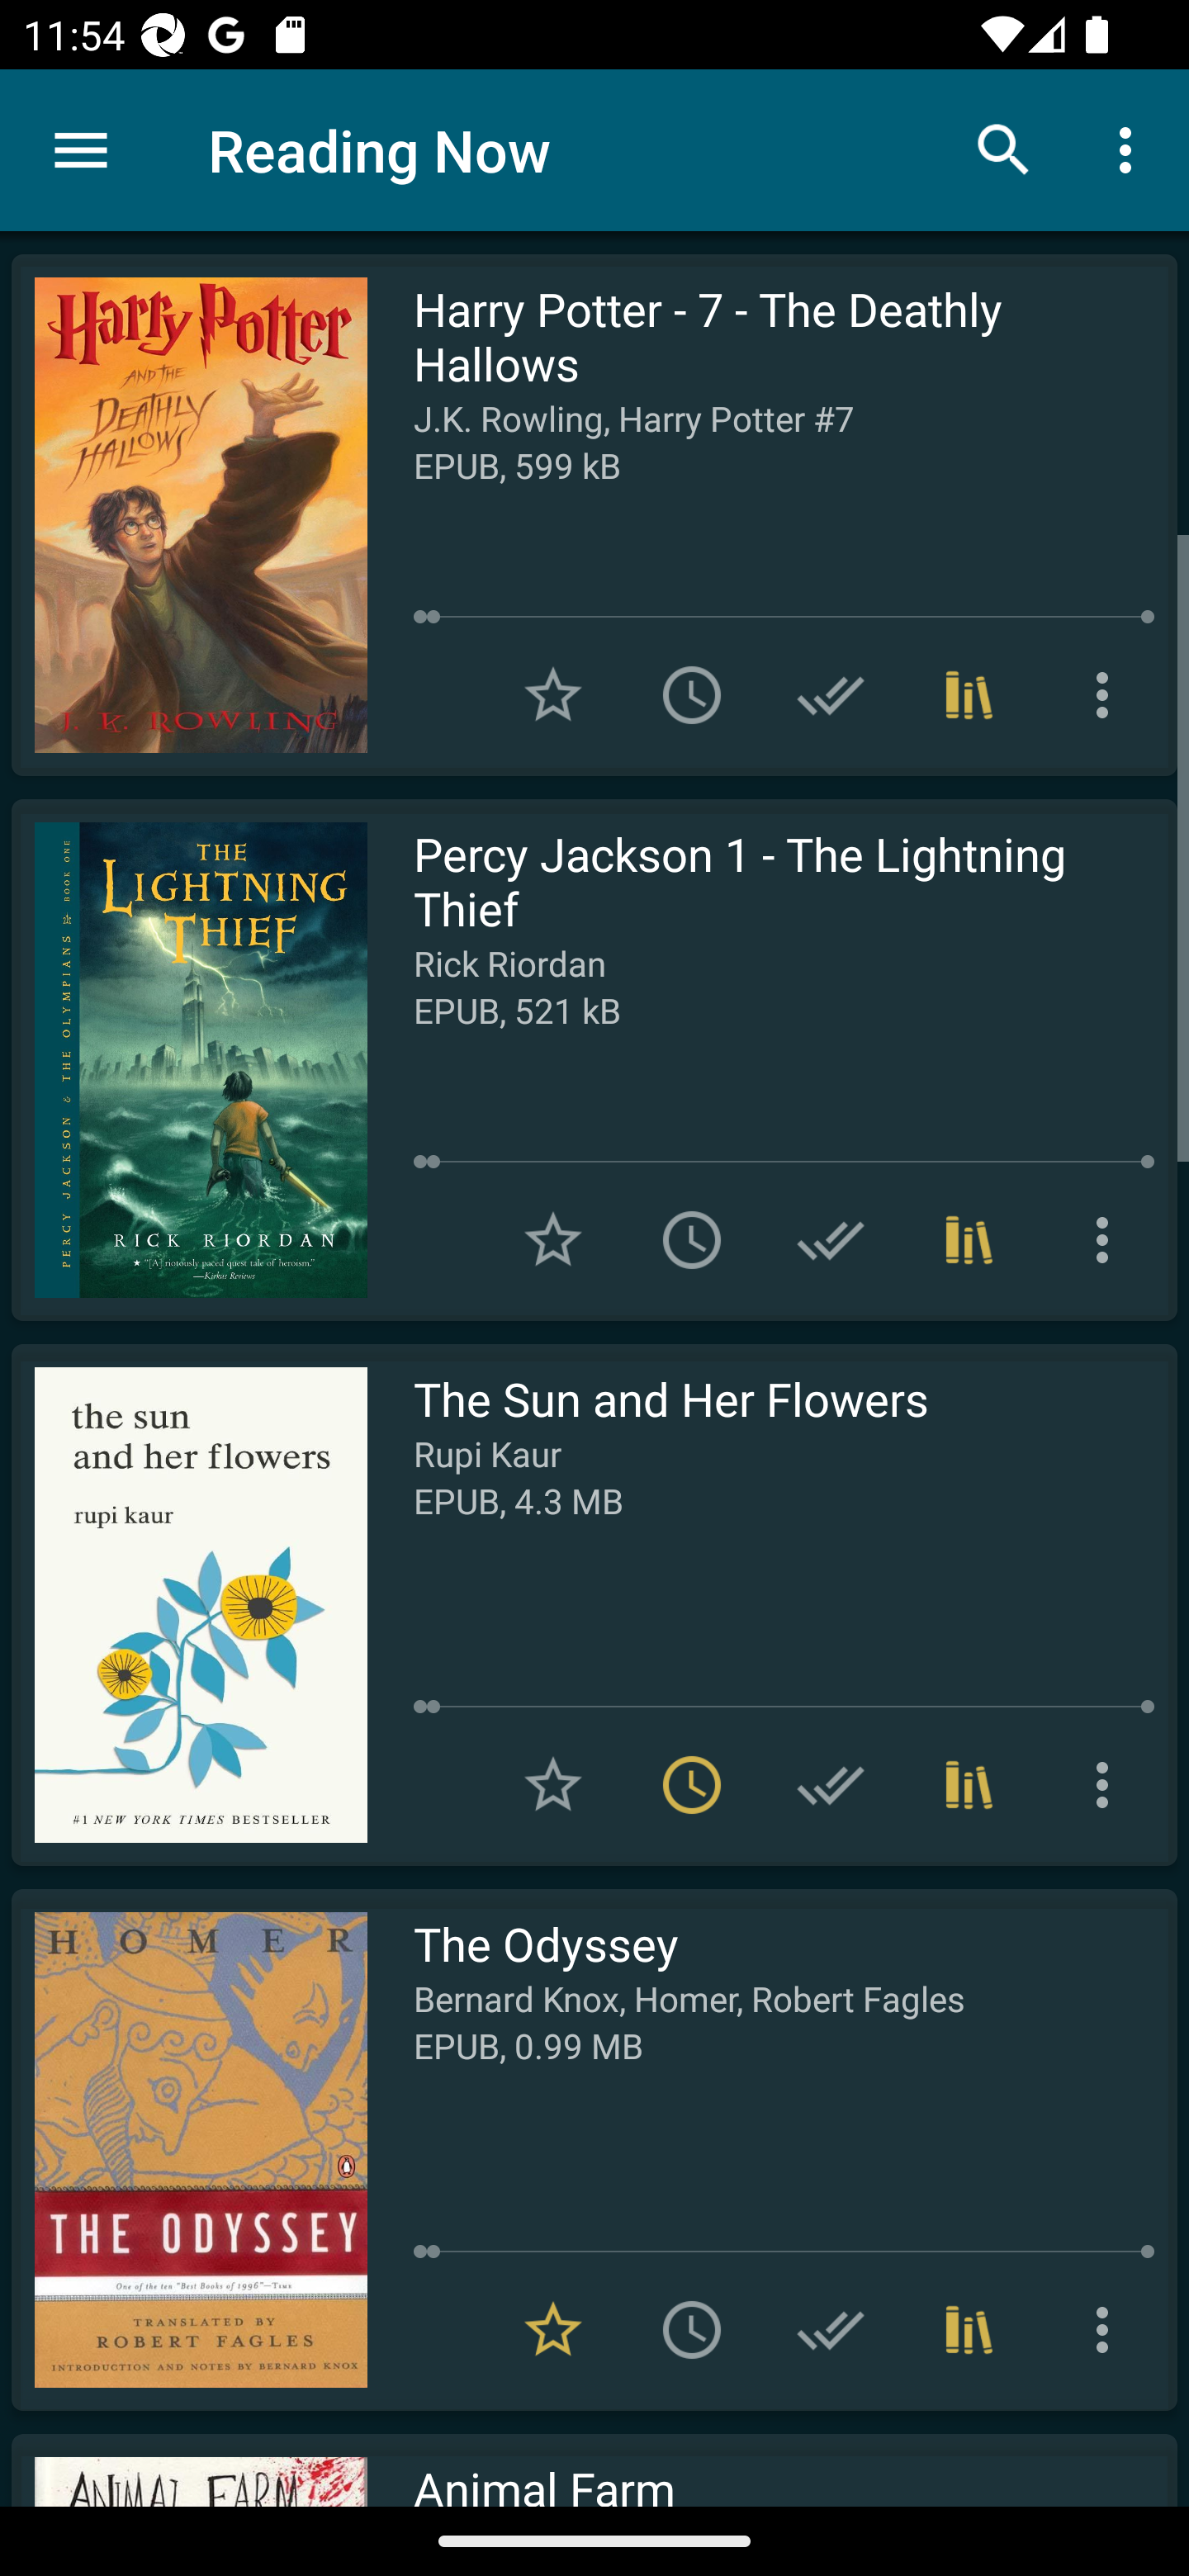  Describe the element at coordinates (189, 2149) in the screenshot. I see `Read The Odyssey` at that location.